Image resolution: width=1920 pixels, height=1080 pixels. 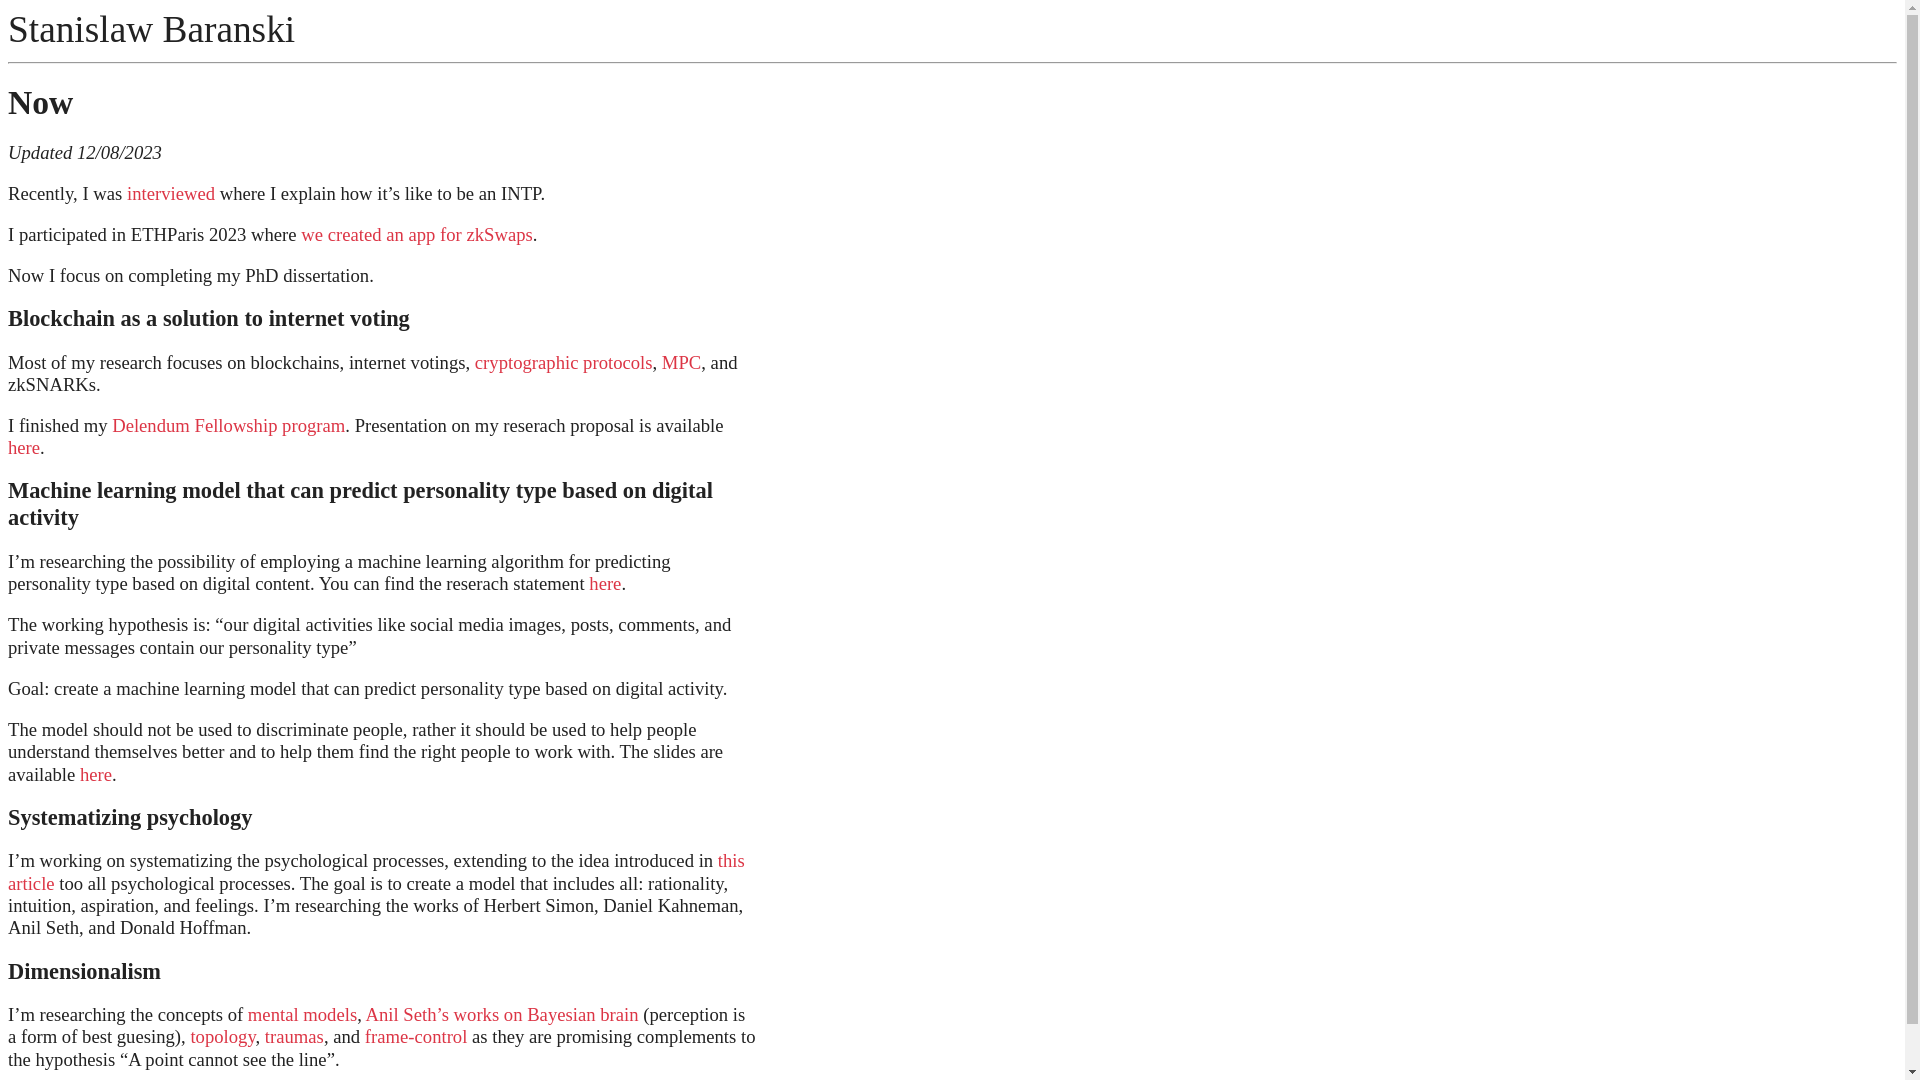 I want to click on here, so click(x=24, y=448).